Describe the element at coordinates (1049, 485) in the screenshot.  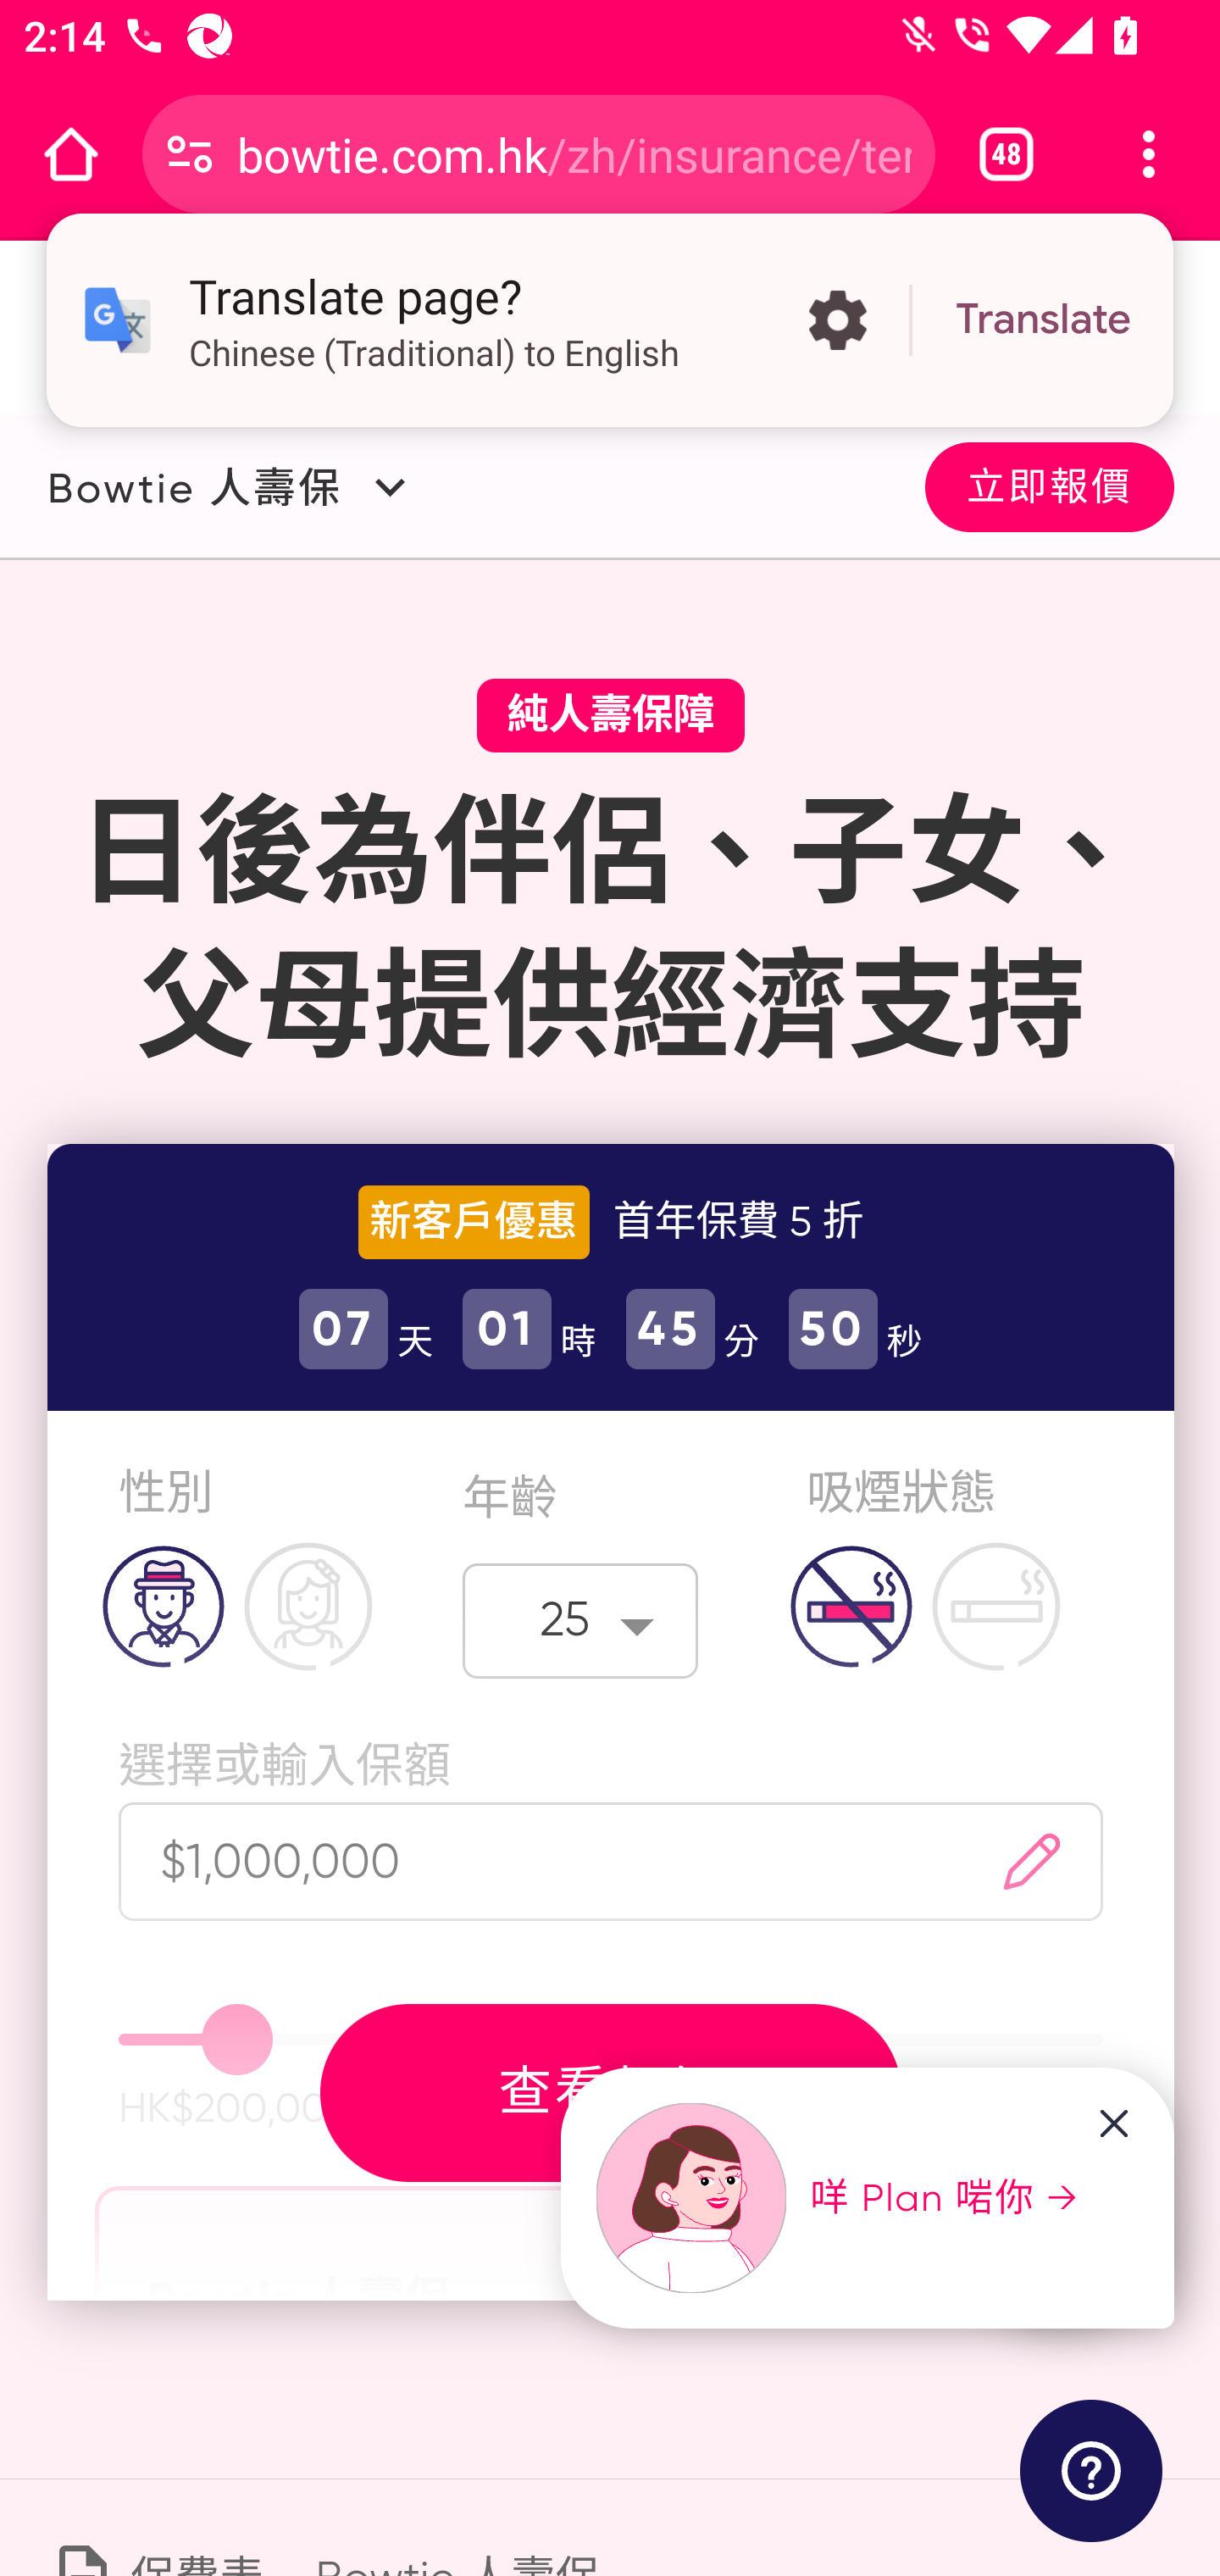
I see `立即報價` at that location.